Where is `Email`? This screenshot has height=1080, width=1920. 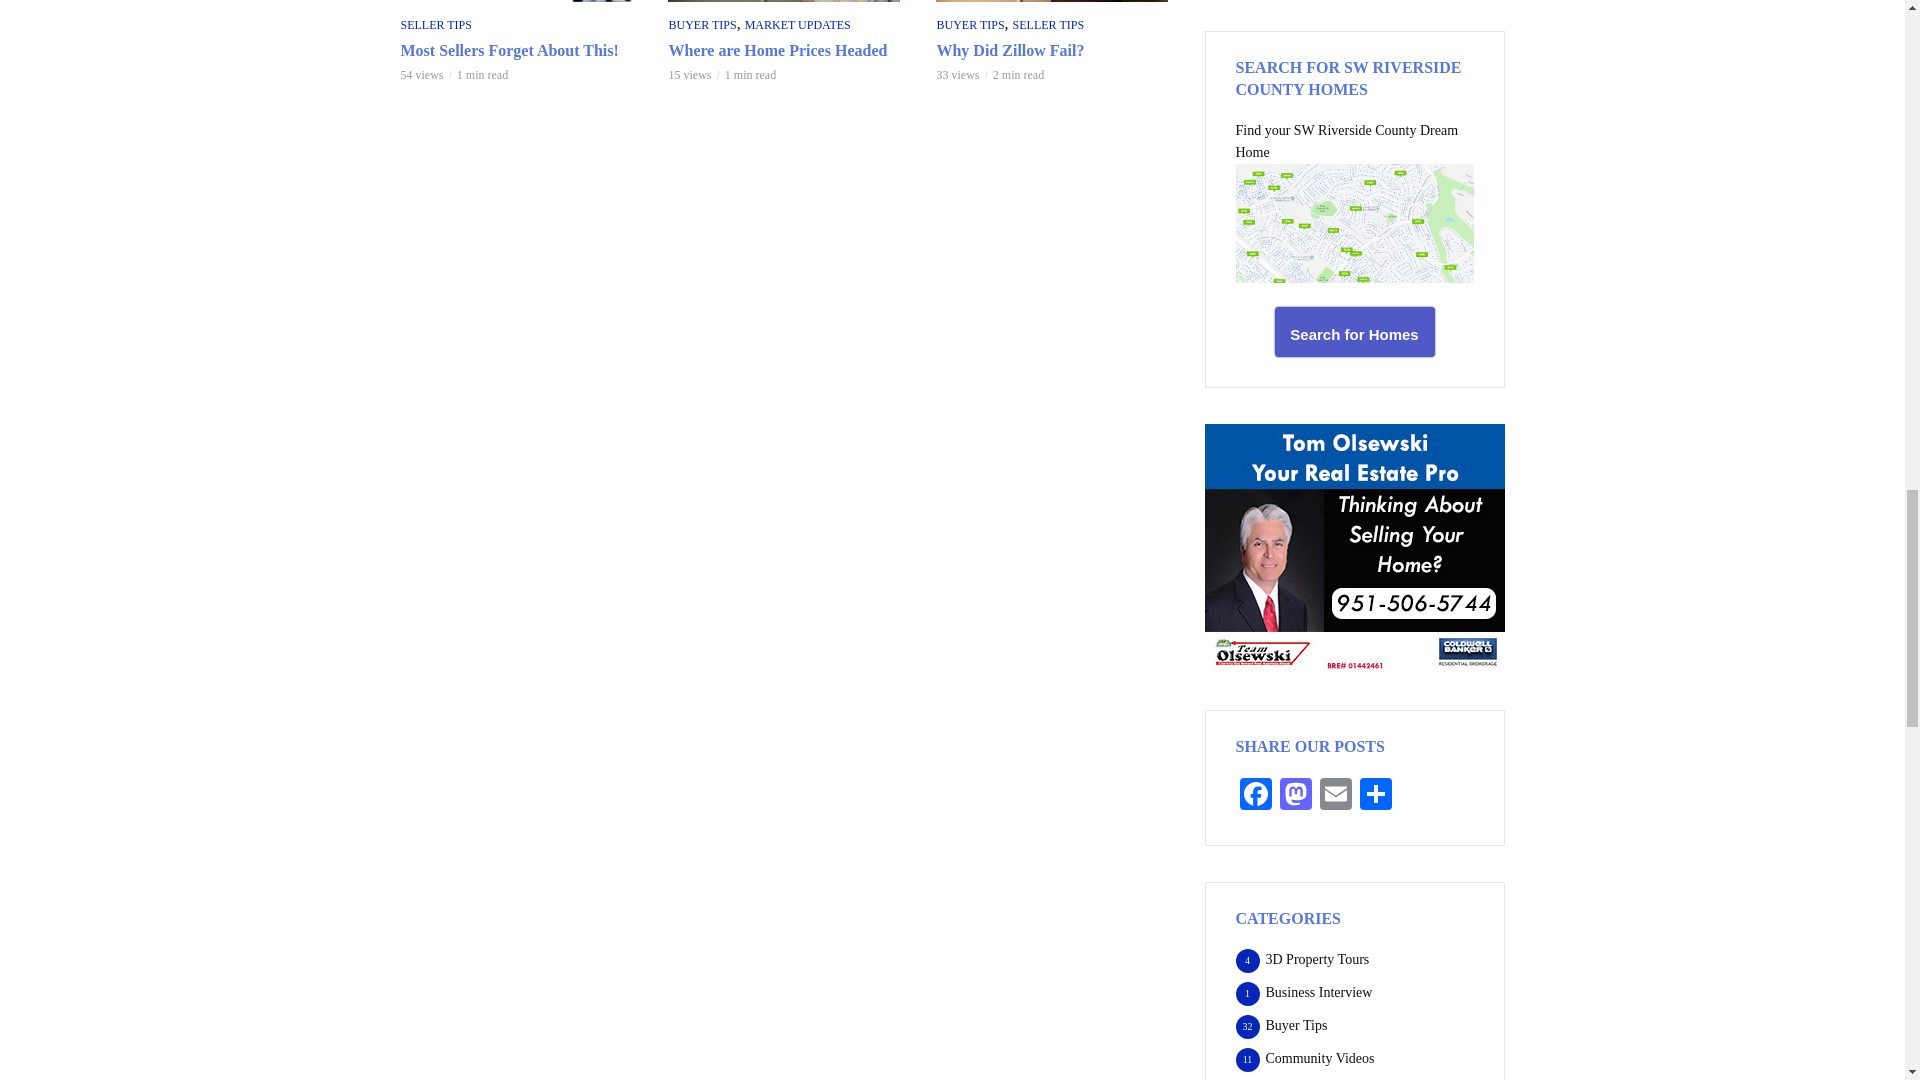
Email is located at coordinates (1335, 796).